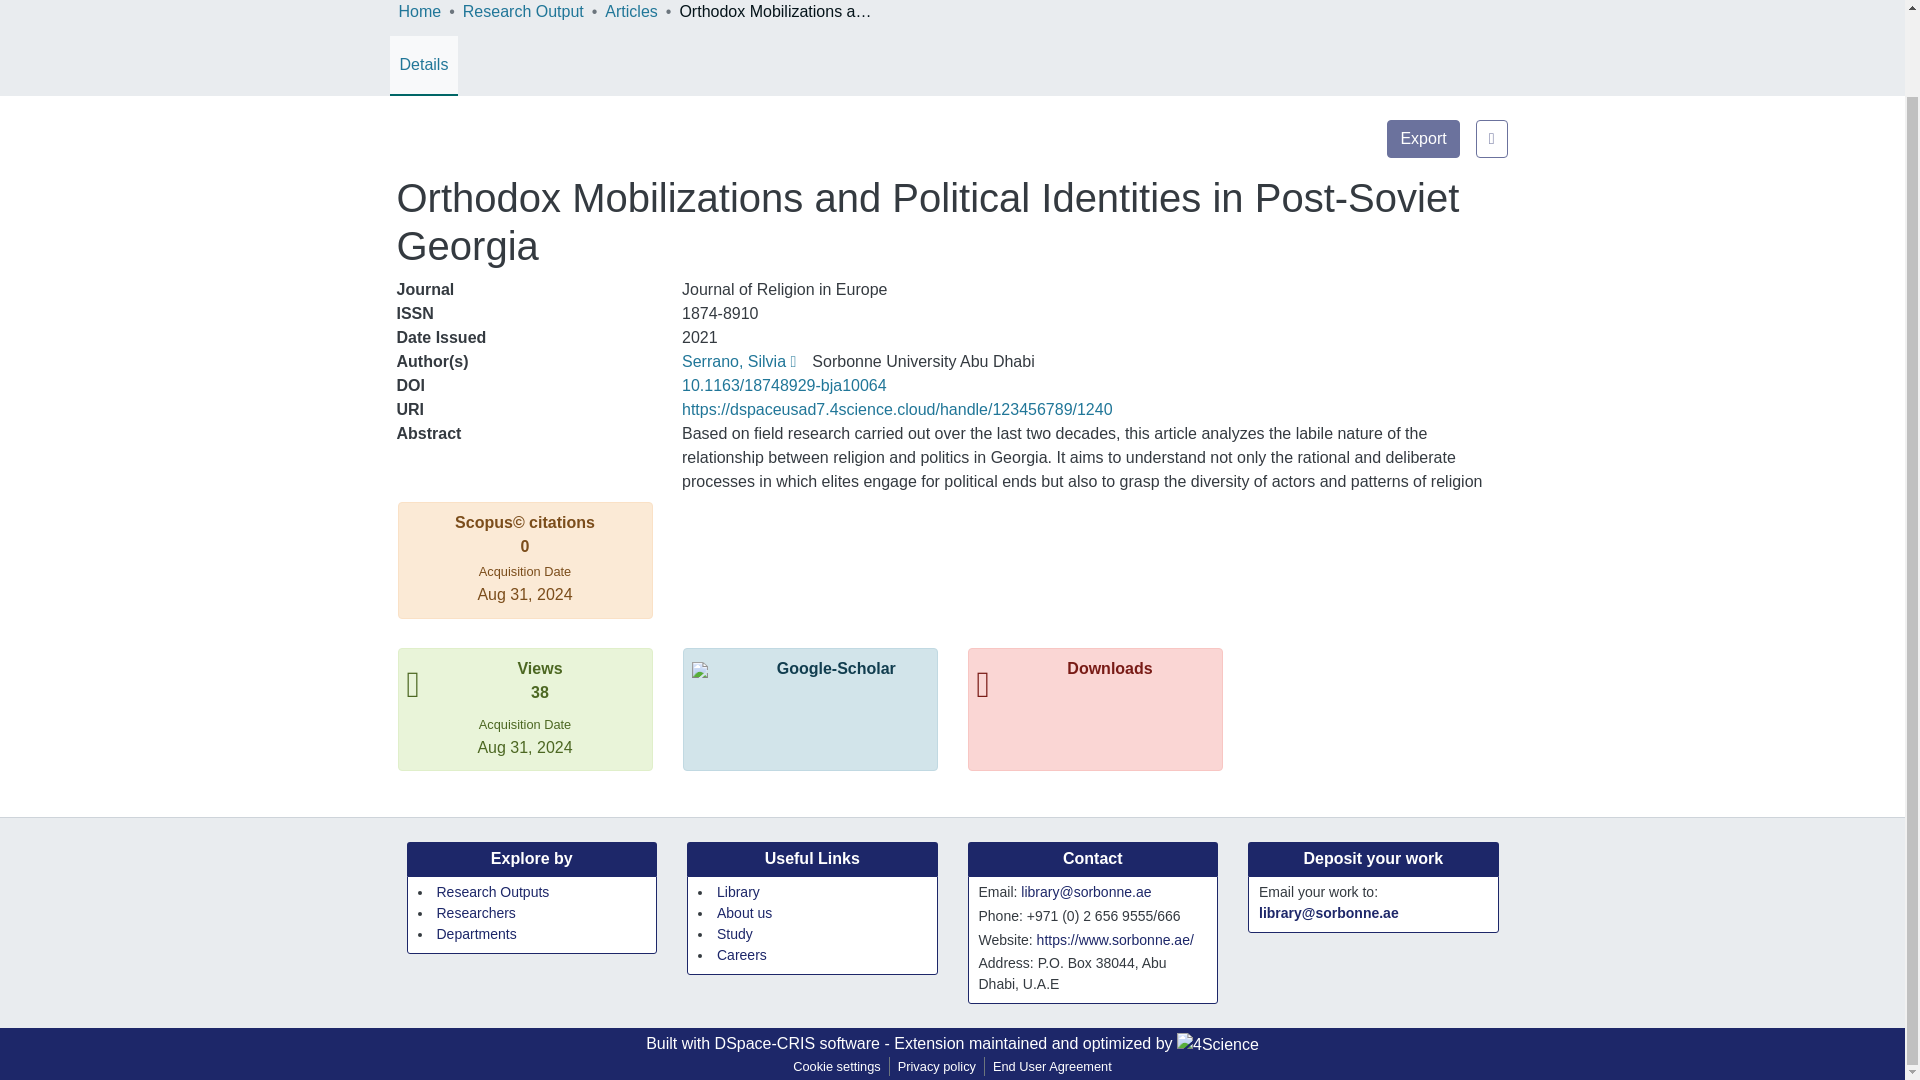 The image size is (1920, 1080). What do you see at coordinates (1094, 684) in the screenshot?
I see `Downloads` at bounding box center [1094, 684].